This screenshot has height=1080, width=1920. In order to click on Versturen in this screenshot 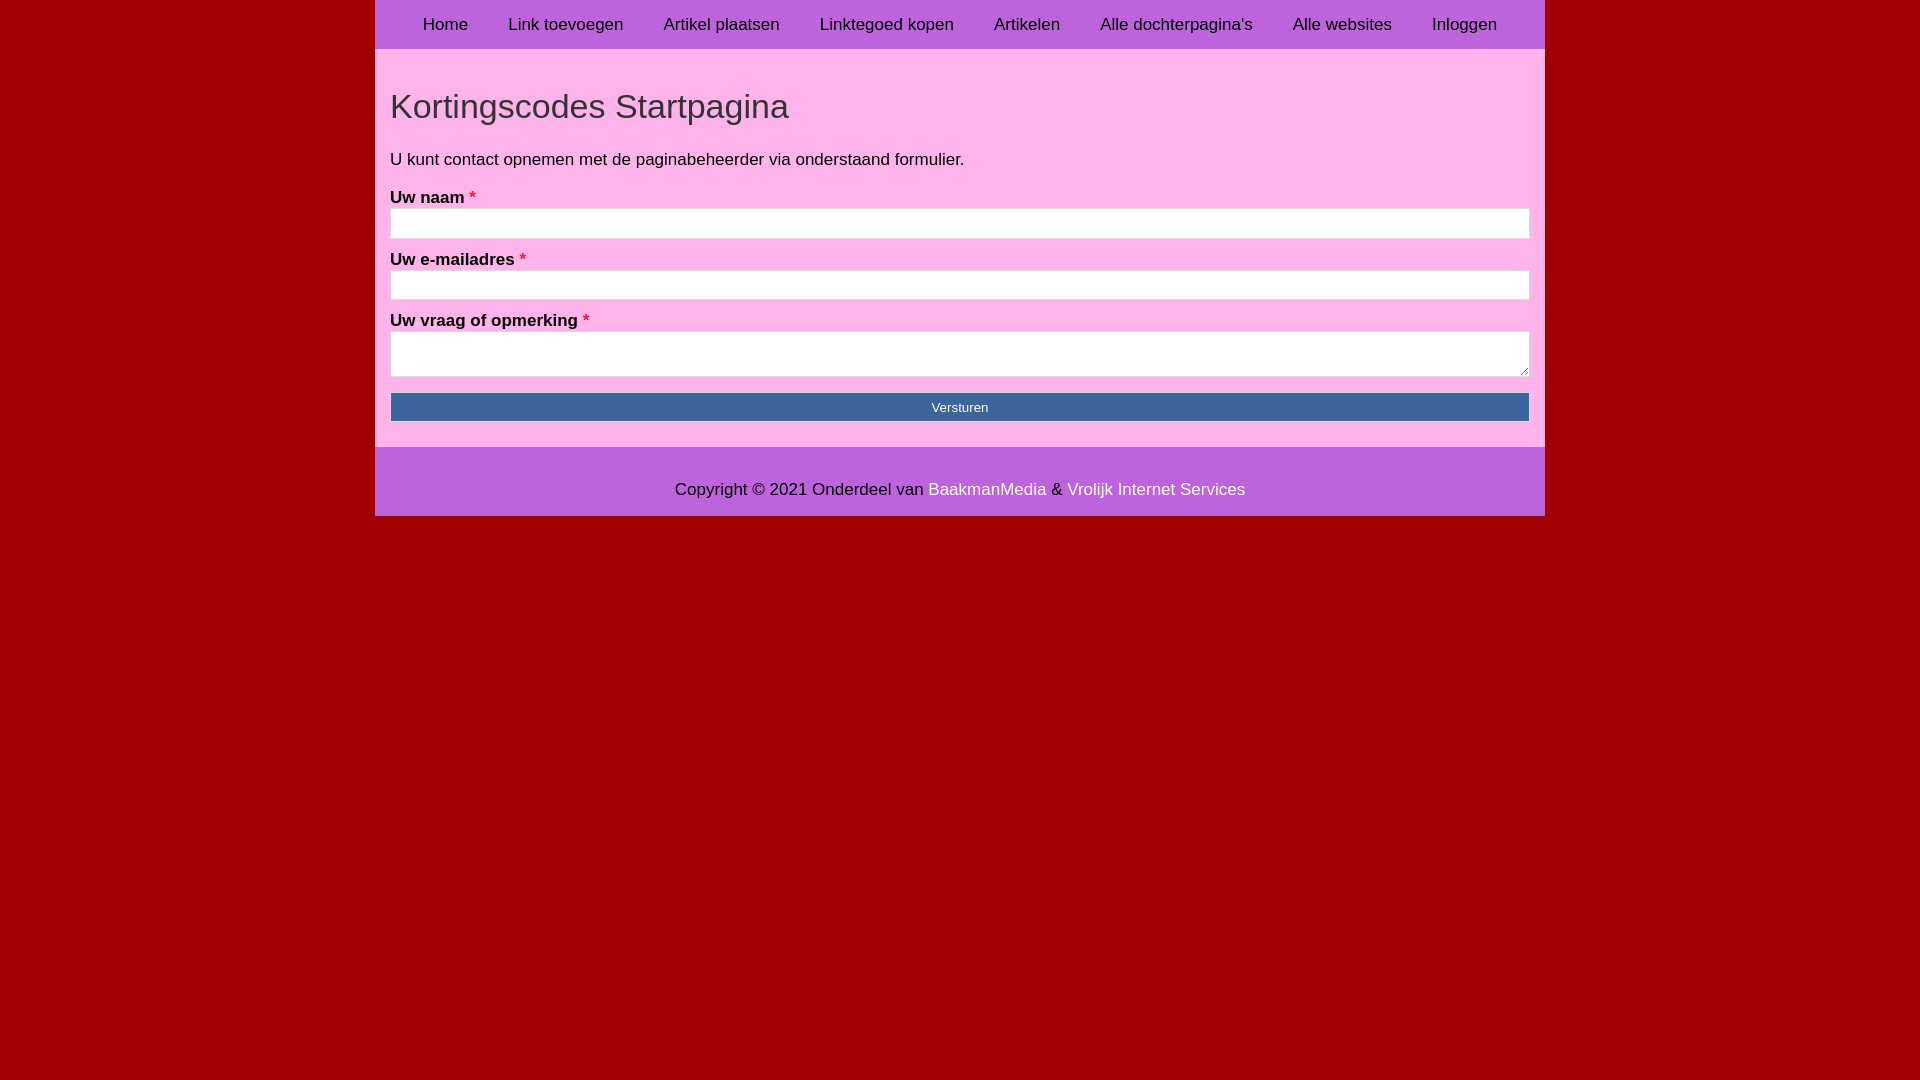, I will do `click(960, 407)`.